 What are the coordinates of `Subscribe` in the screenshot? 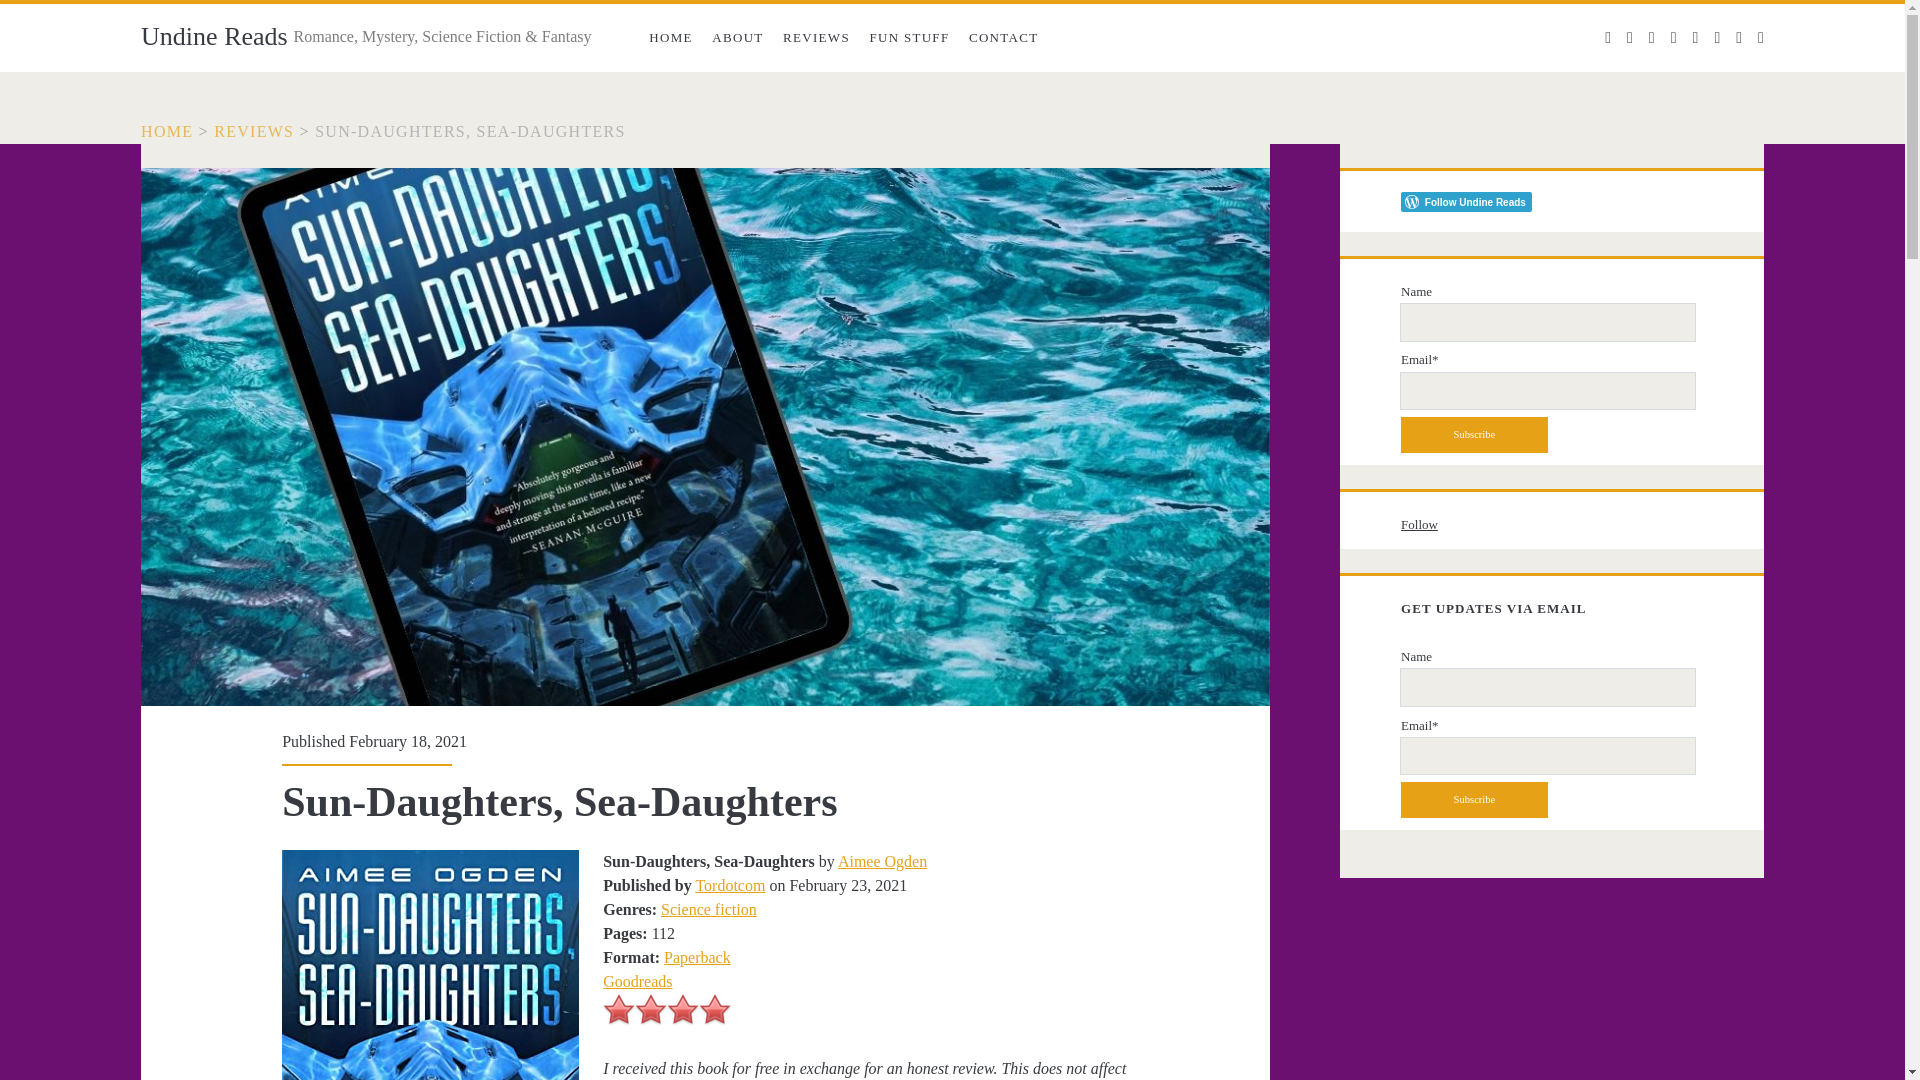 It's located at (1474, 799).